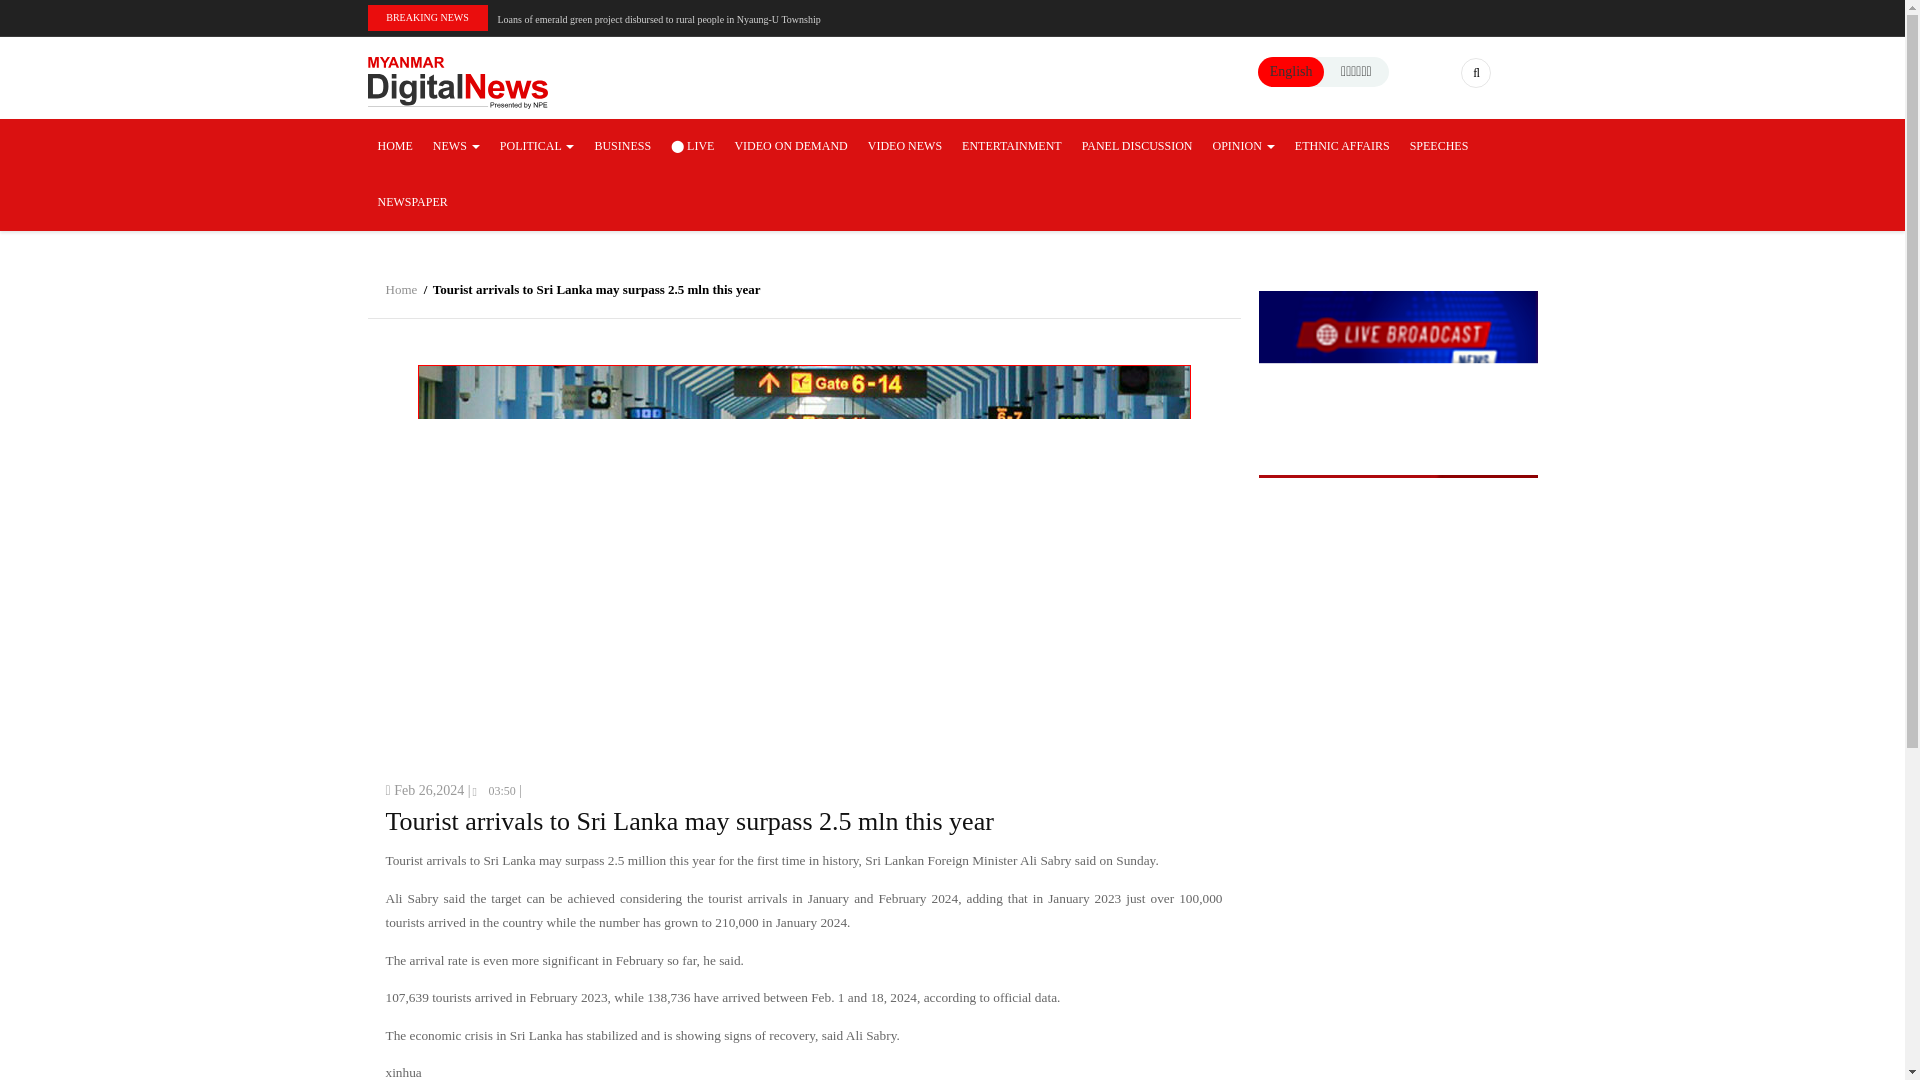  Describe the element at coordinates (456, 146) in the screenshot. I see `NEWS` at that location.